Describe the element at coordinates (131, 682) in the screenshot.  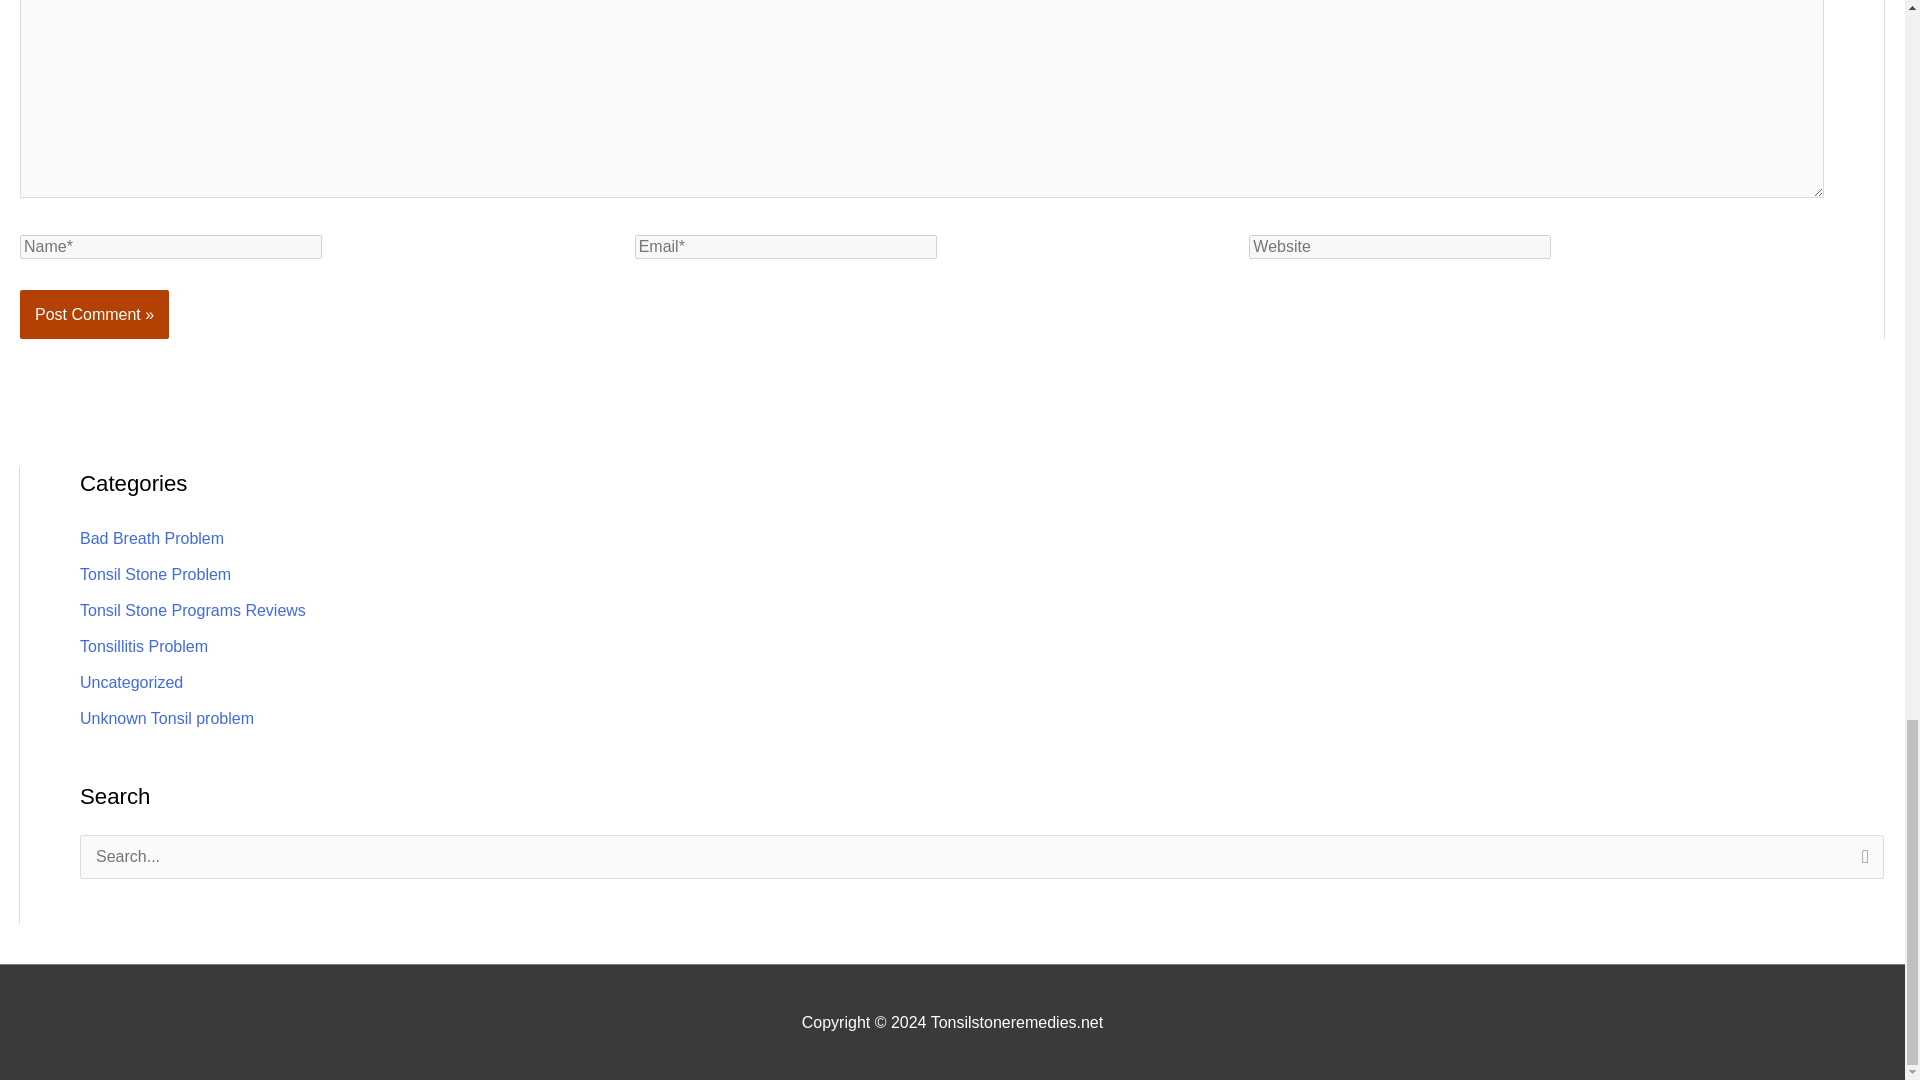
I see `Uncategorized` at that location.